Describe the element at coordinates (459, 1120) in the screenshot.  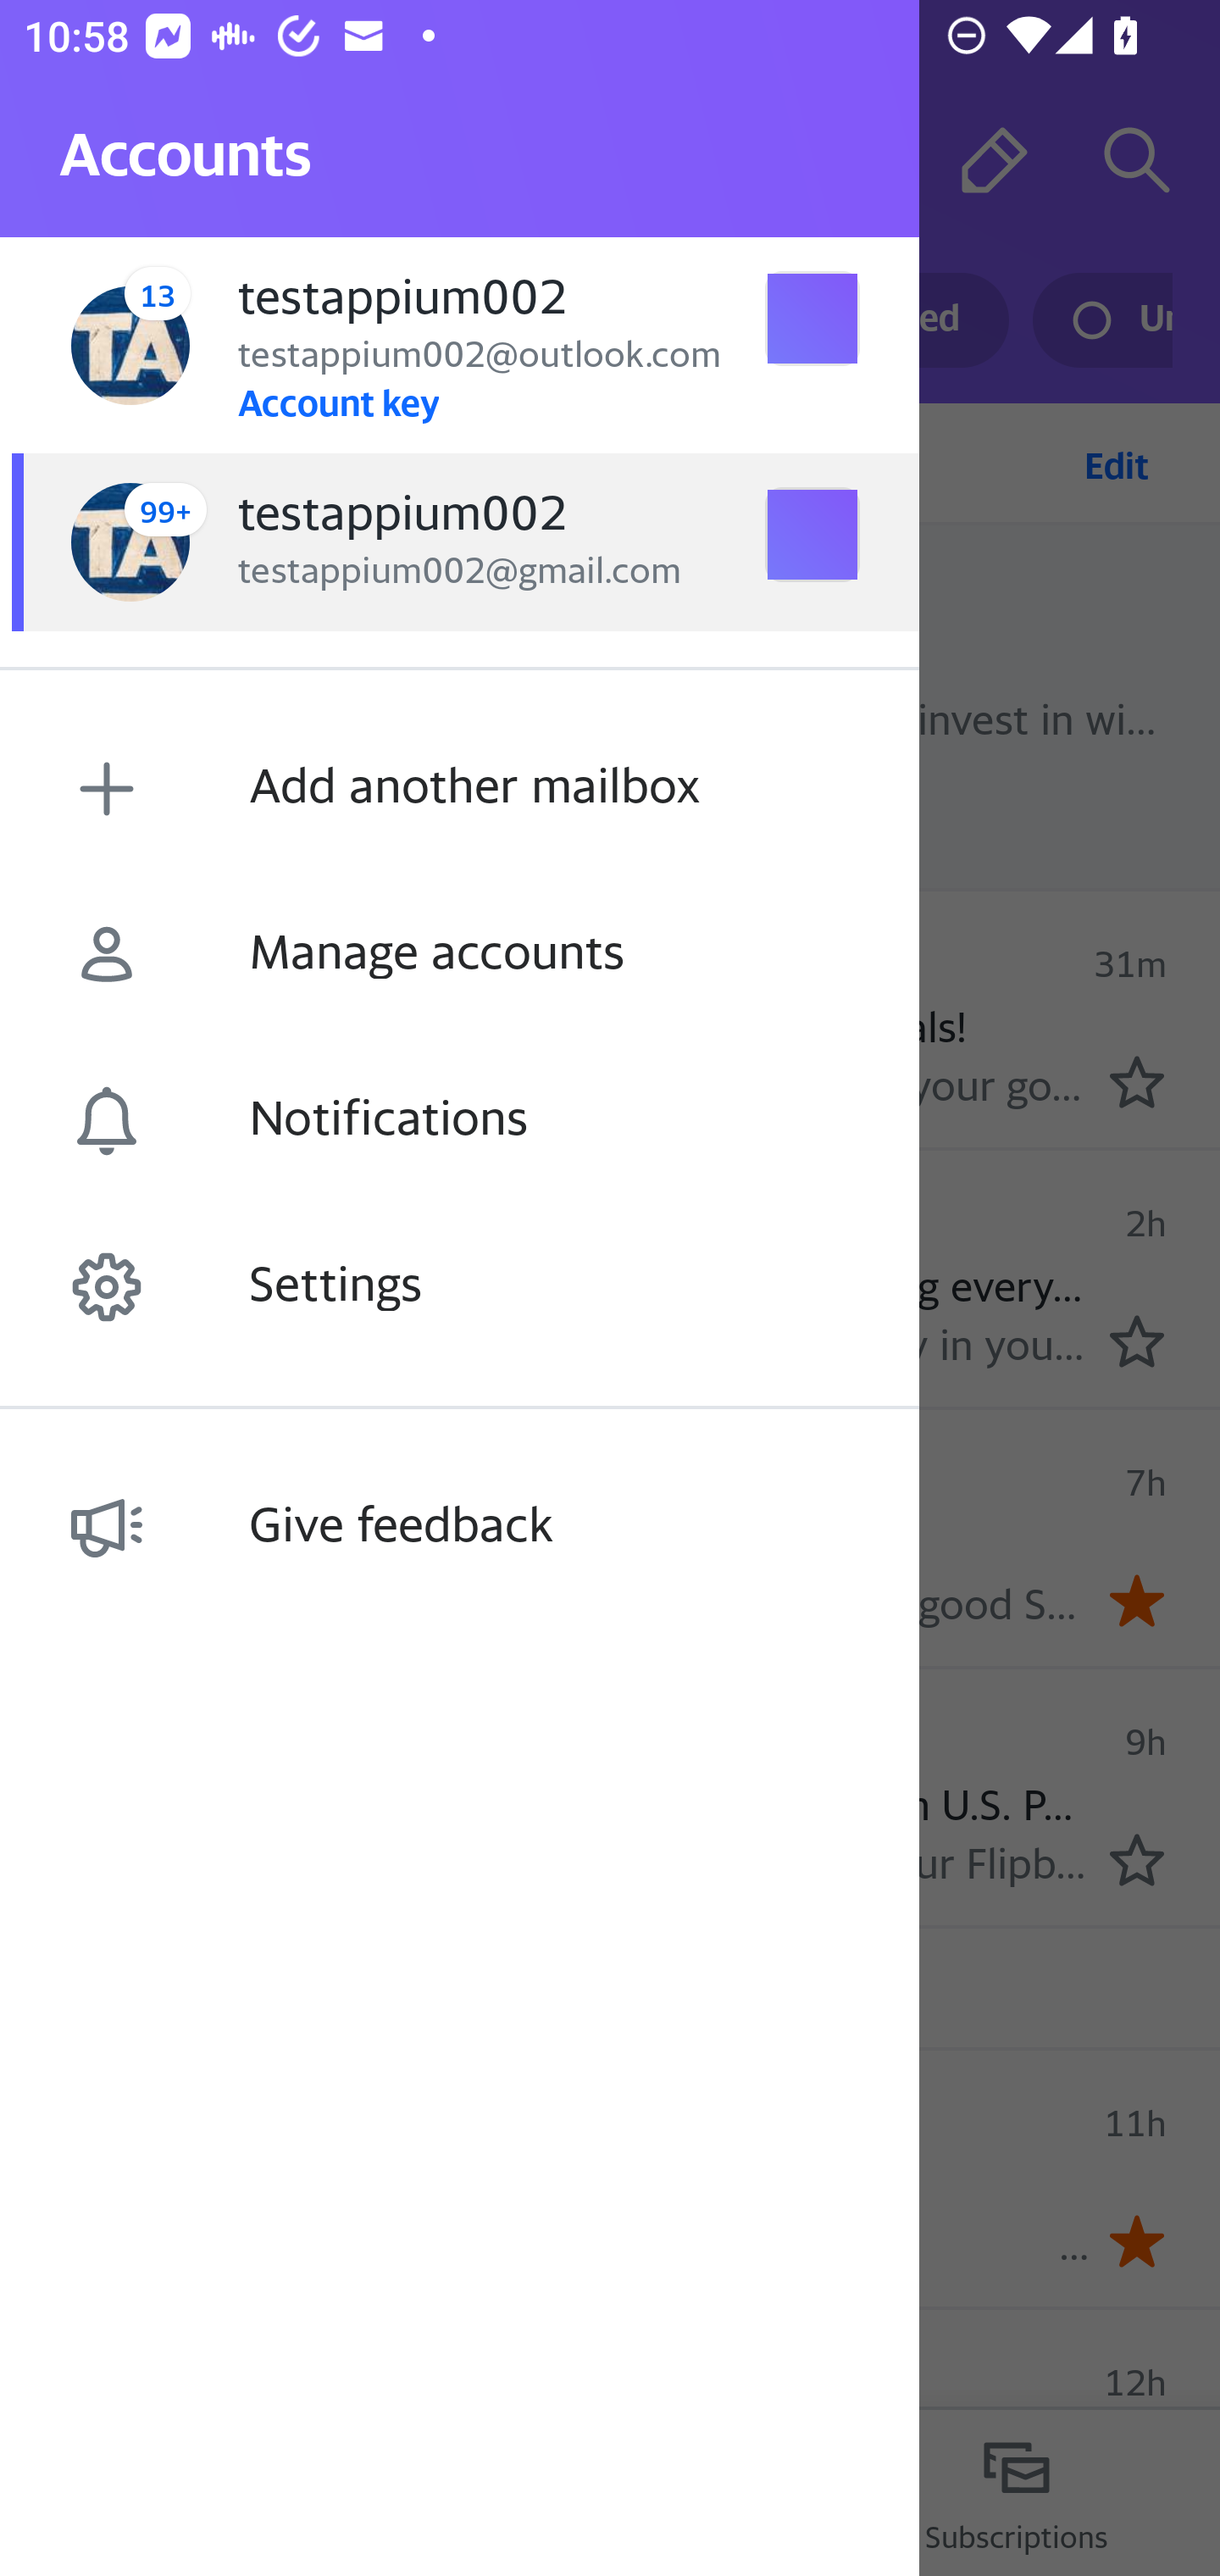
I see `Notifications` at that location.